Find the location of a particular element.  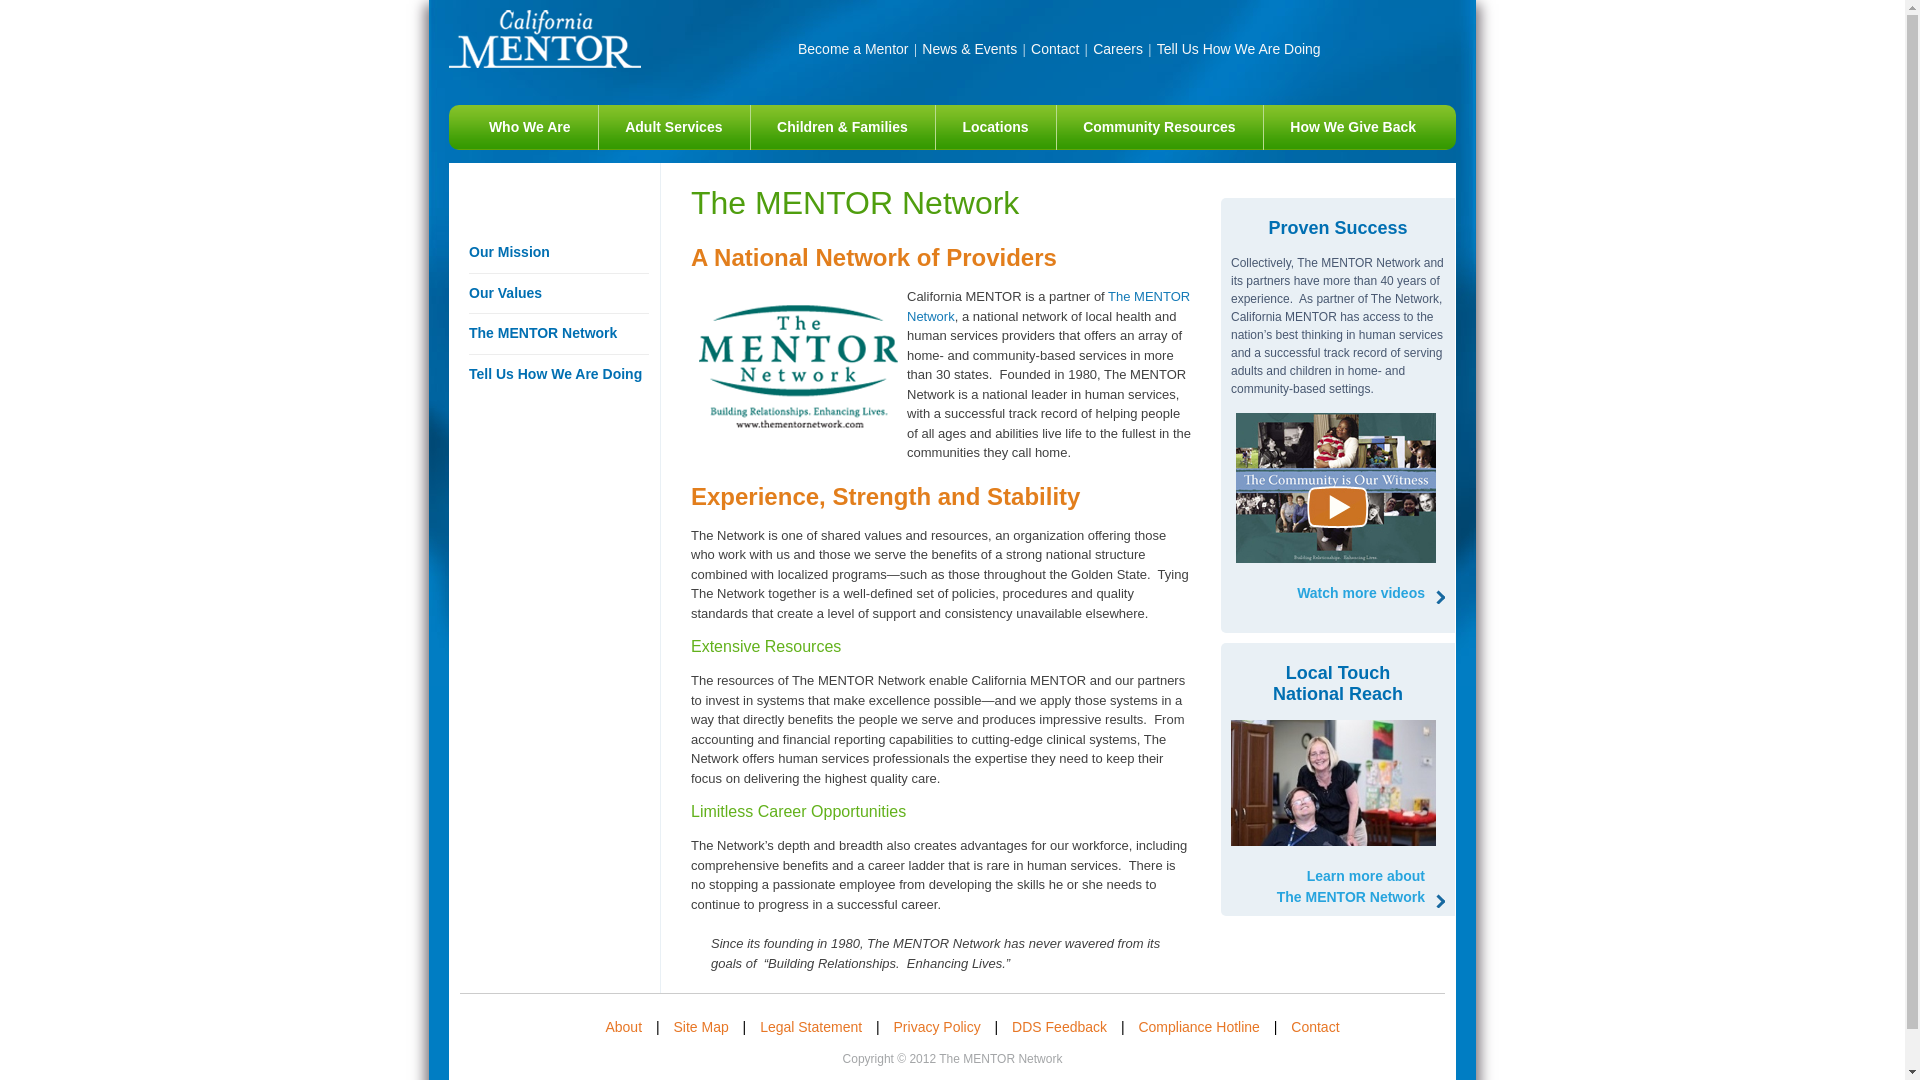

The MENTOR Network is located at coordinates (1048, 306).